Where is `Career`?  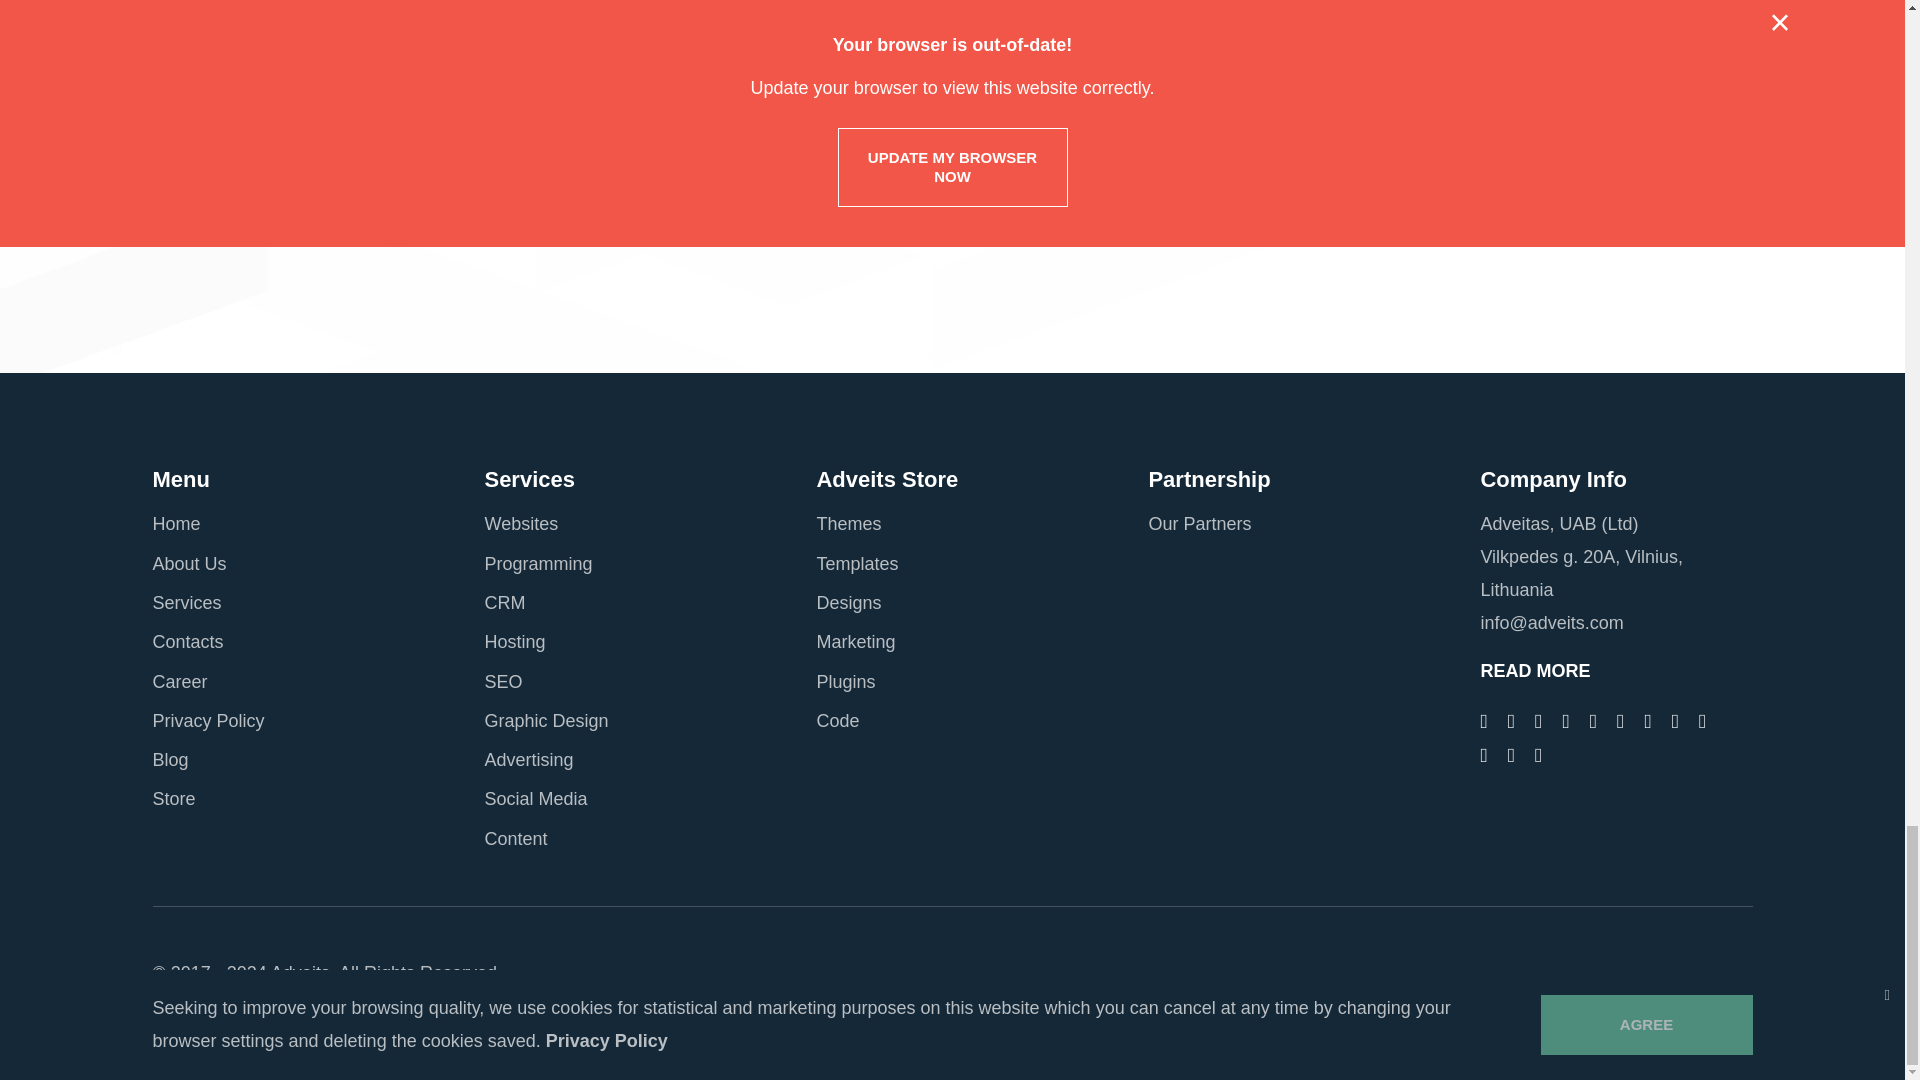
Career is located at coordinates (179, 682).